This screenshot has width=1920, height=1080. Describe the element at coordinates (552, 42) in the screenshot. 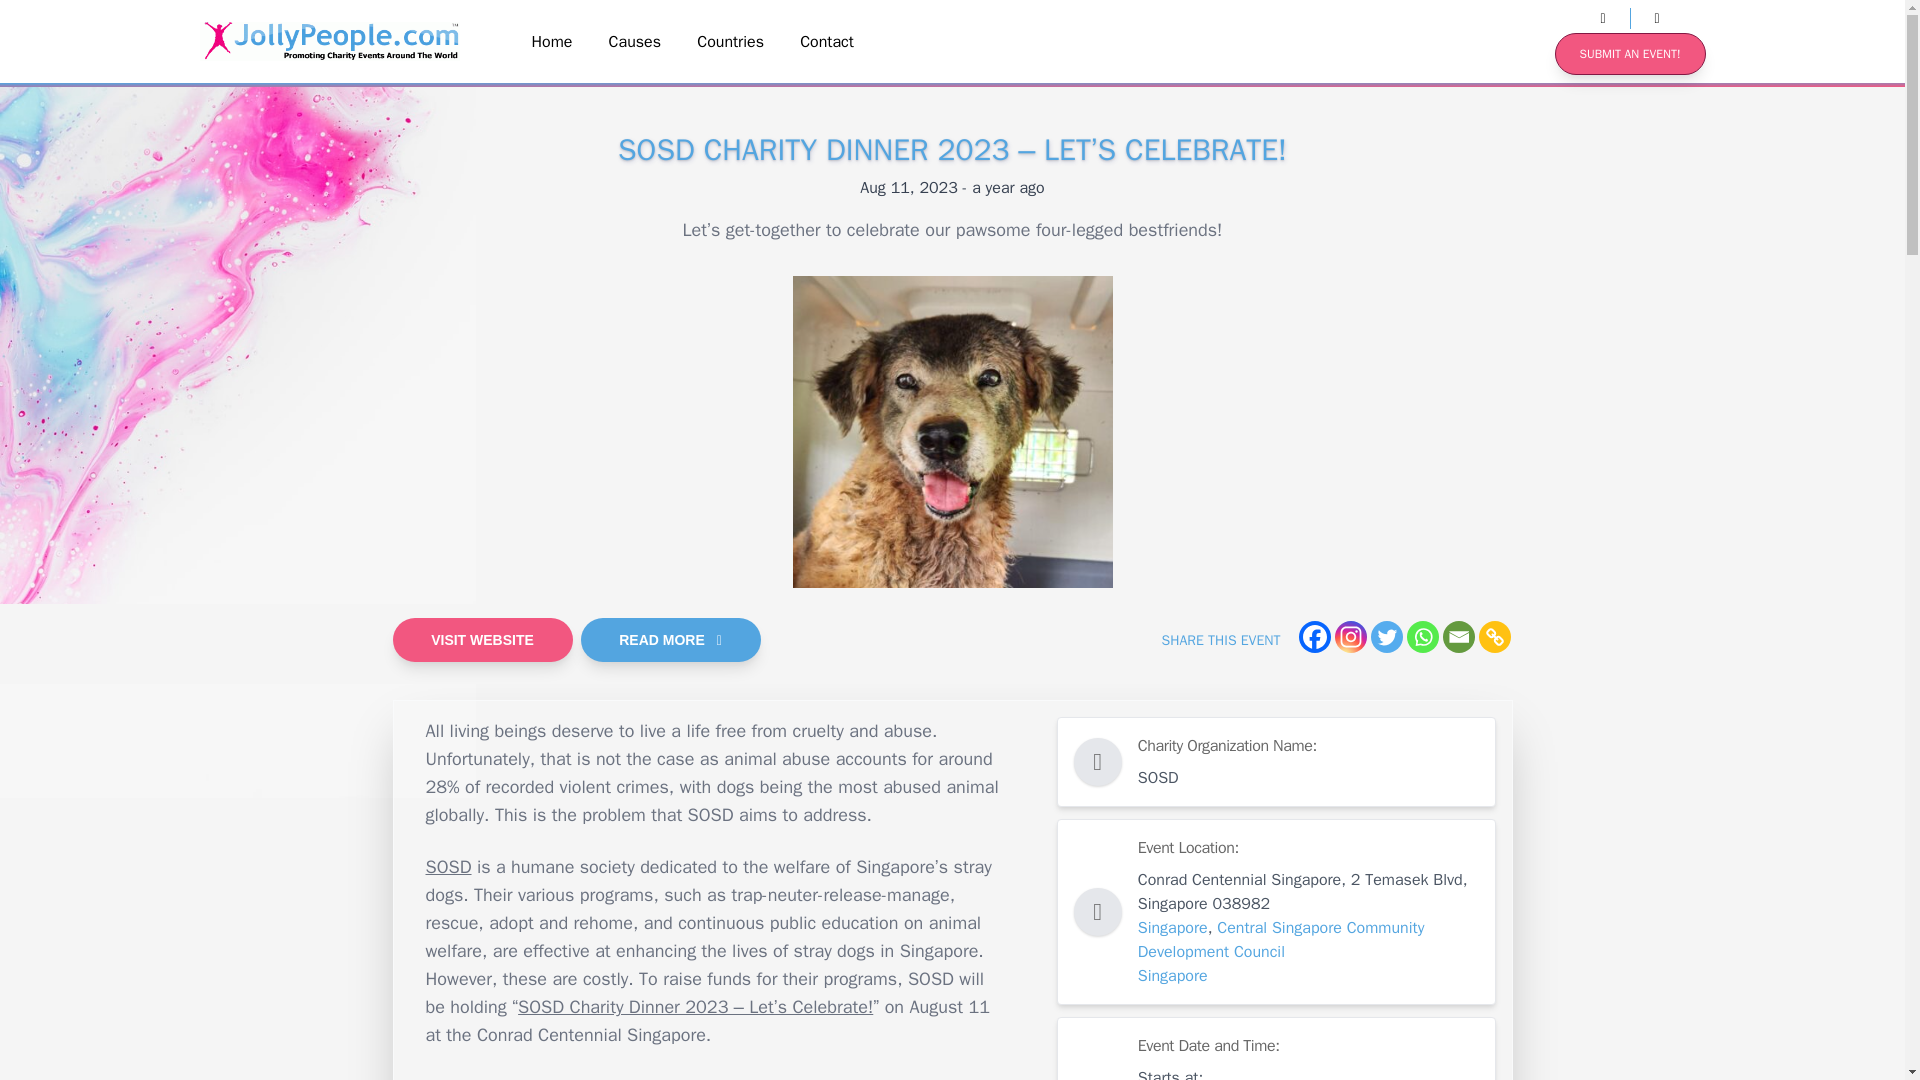

I see `Home` at that location.